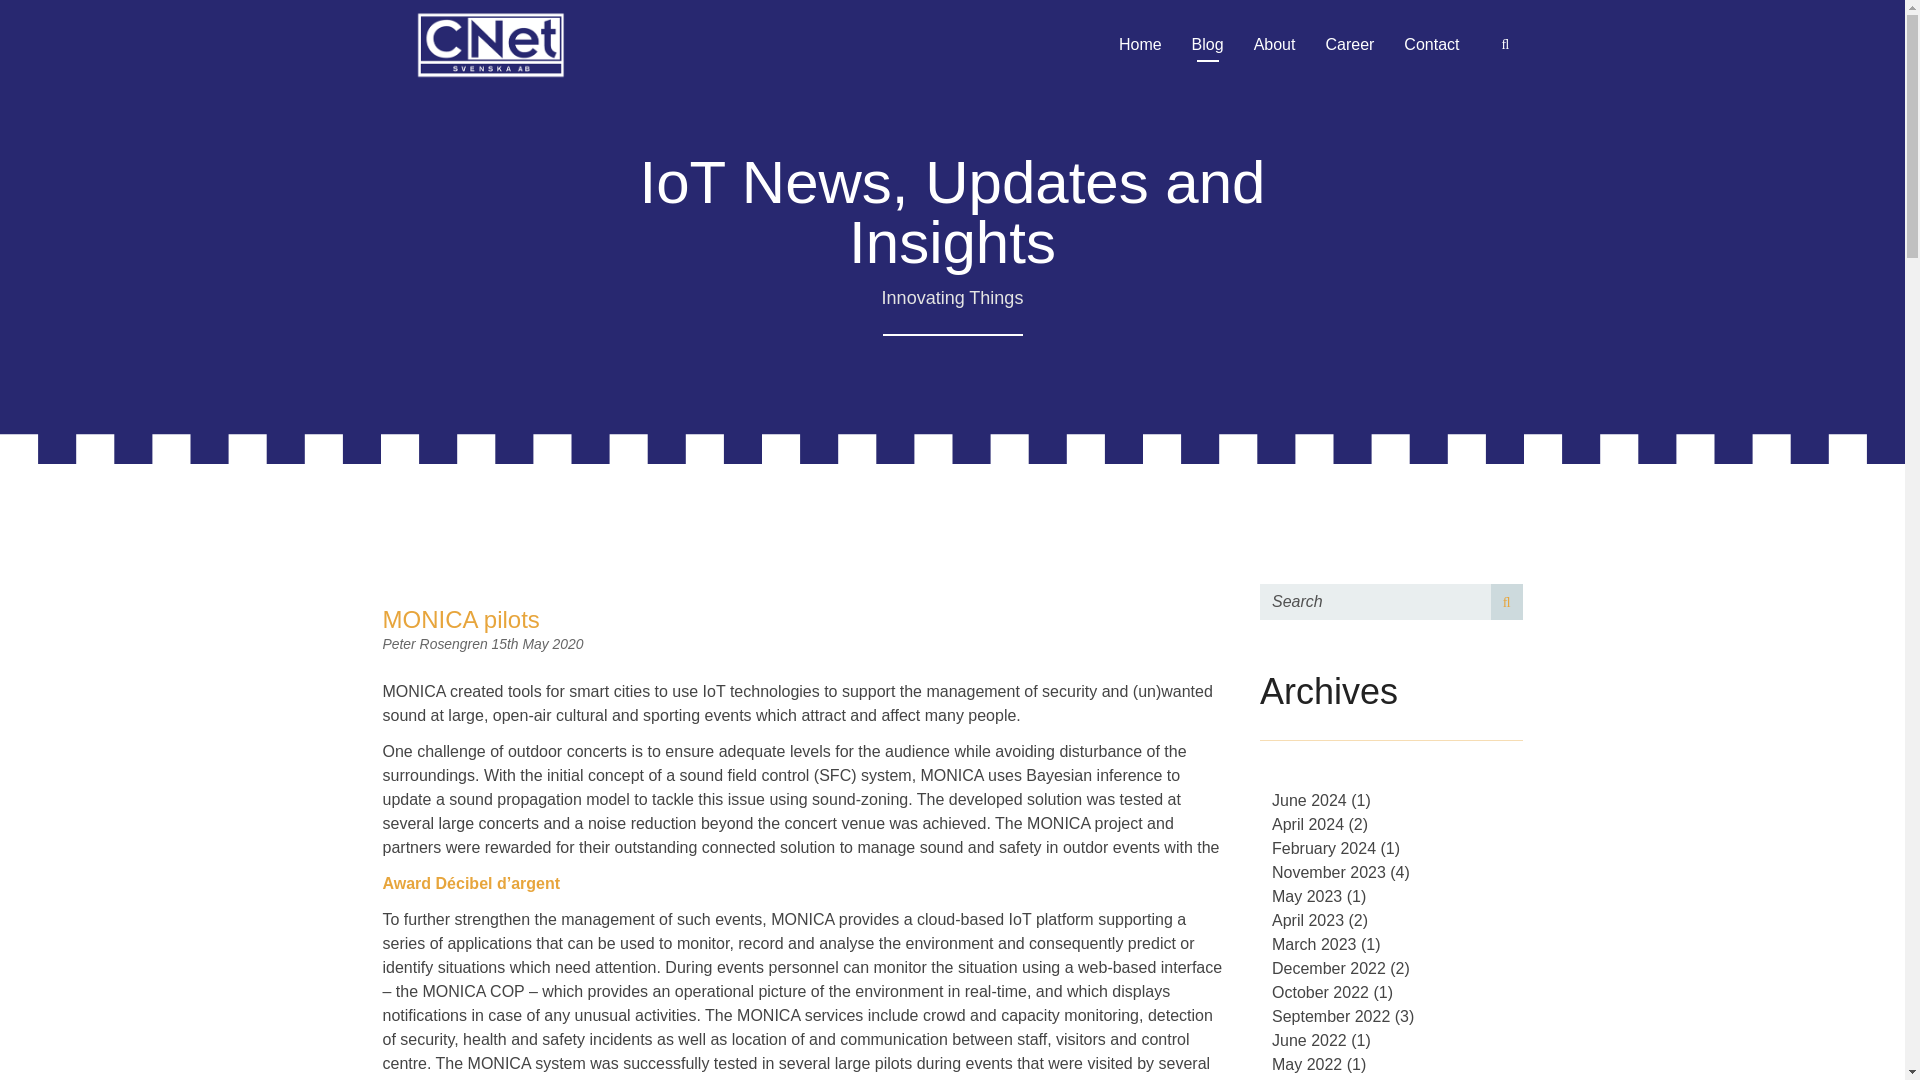 The image size is (1920, 1080). Describe the element at coordinates (1328, 872) in the screenshot. I see `November 2023` at that location.